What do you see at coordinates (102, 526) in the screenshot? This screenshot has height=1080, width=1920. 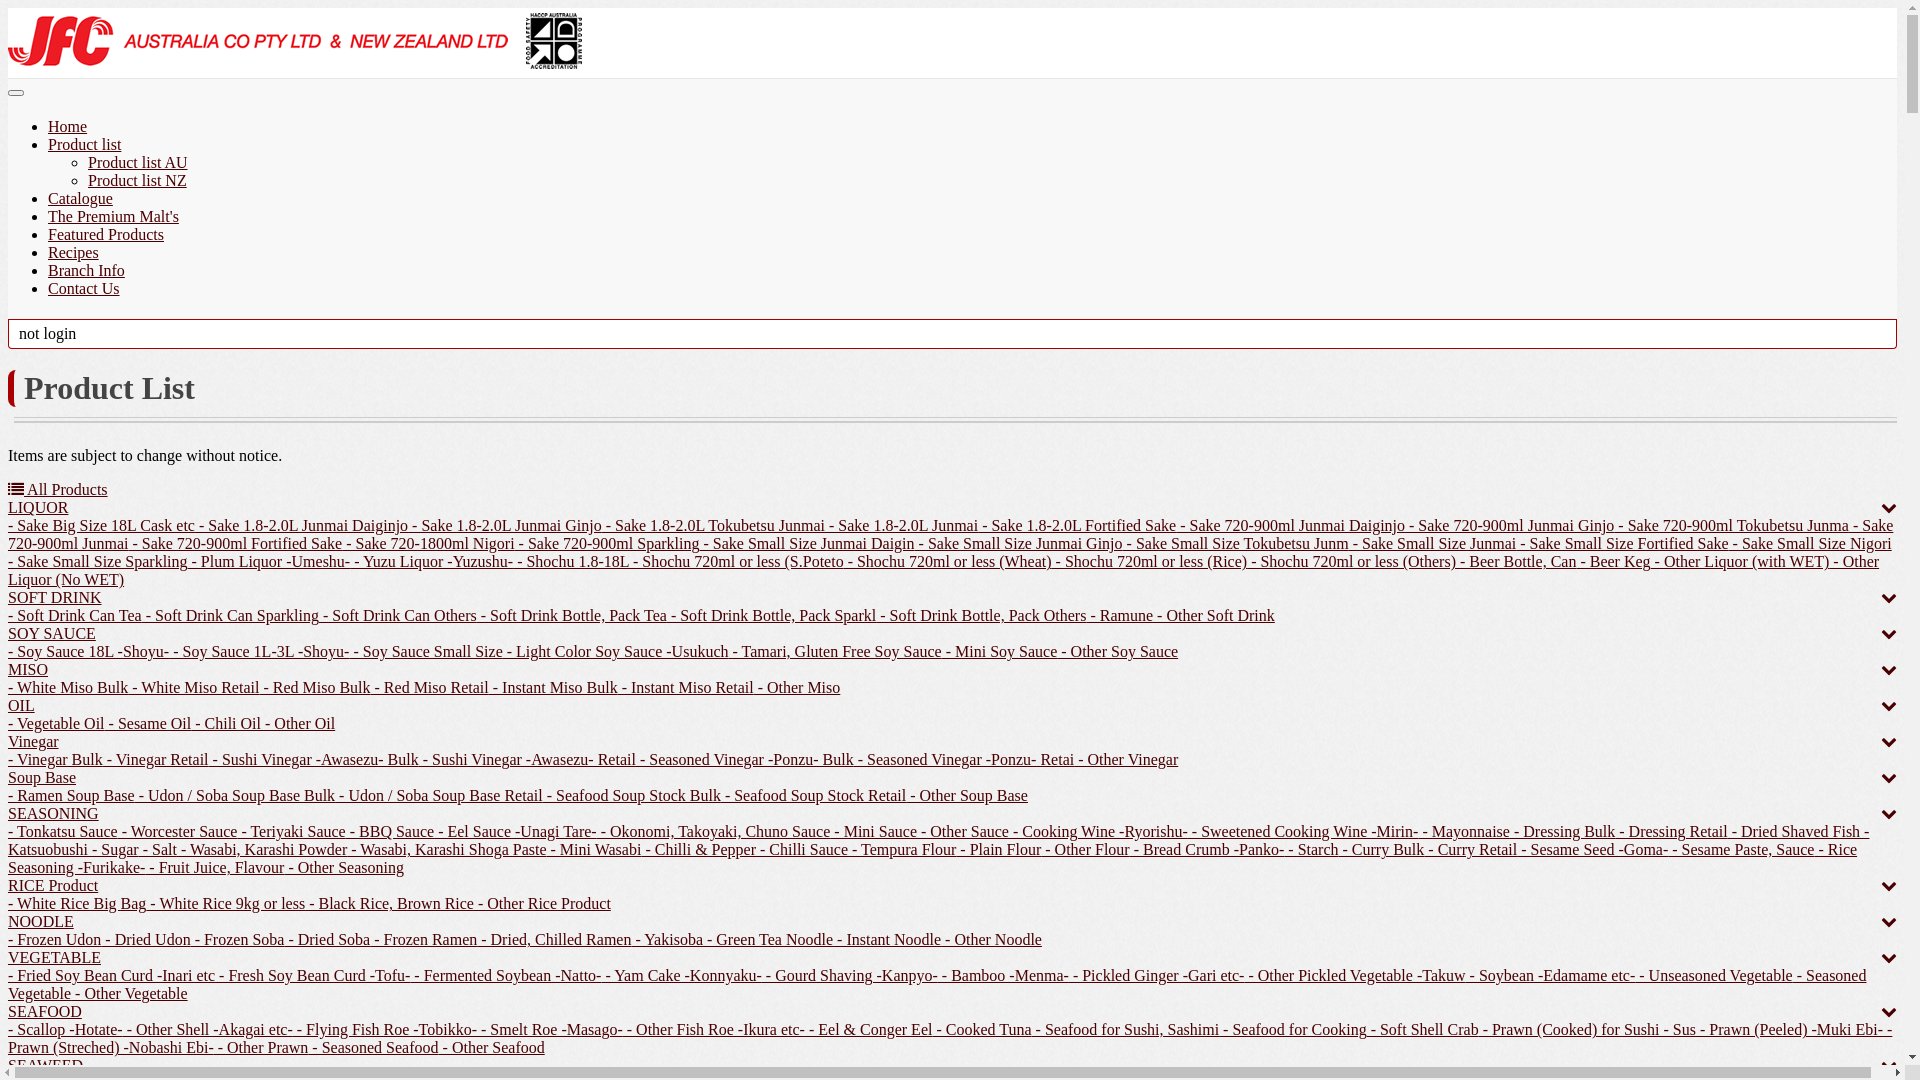 I see `- Sake Big Size 18L Cask etc` at bounding box center [102, 526].